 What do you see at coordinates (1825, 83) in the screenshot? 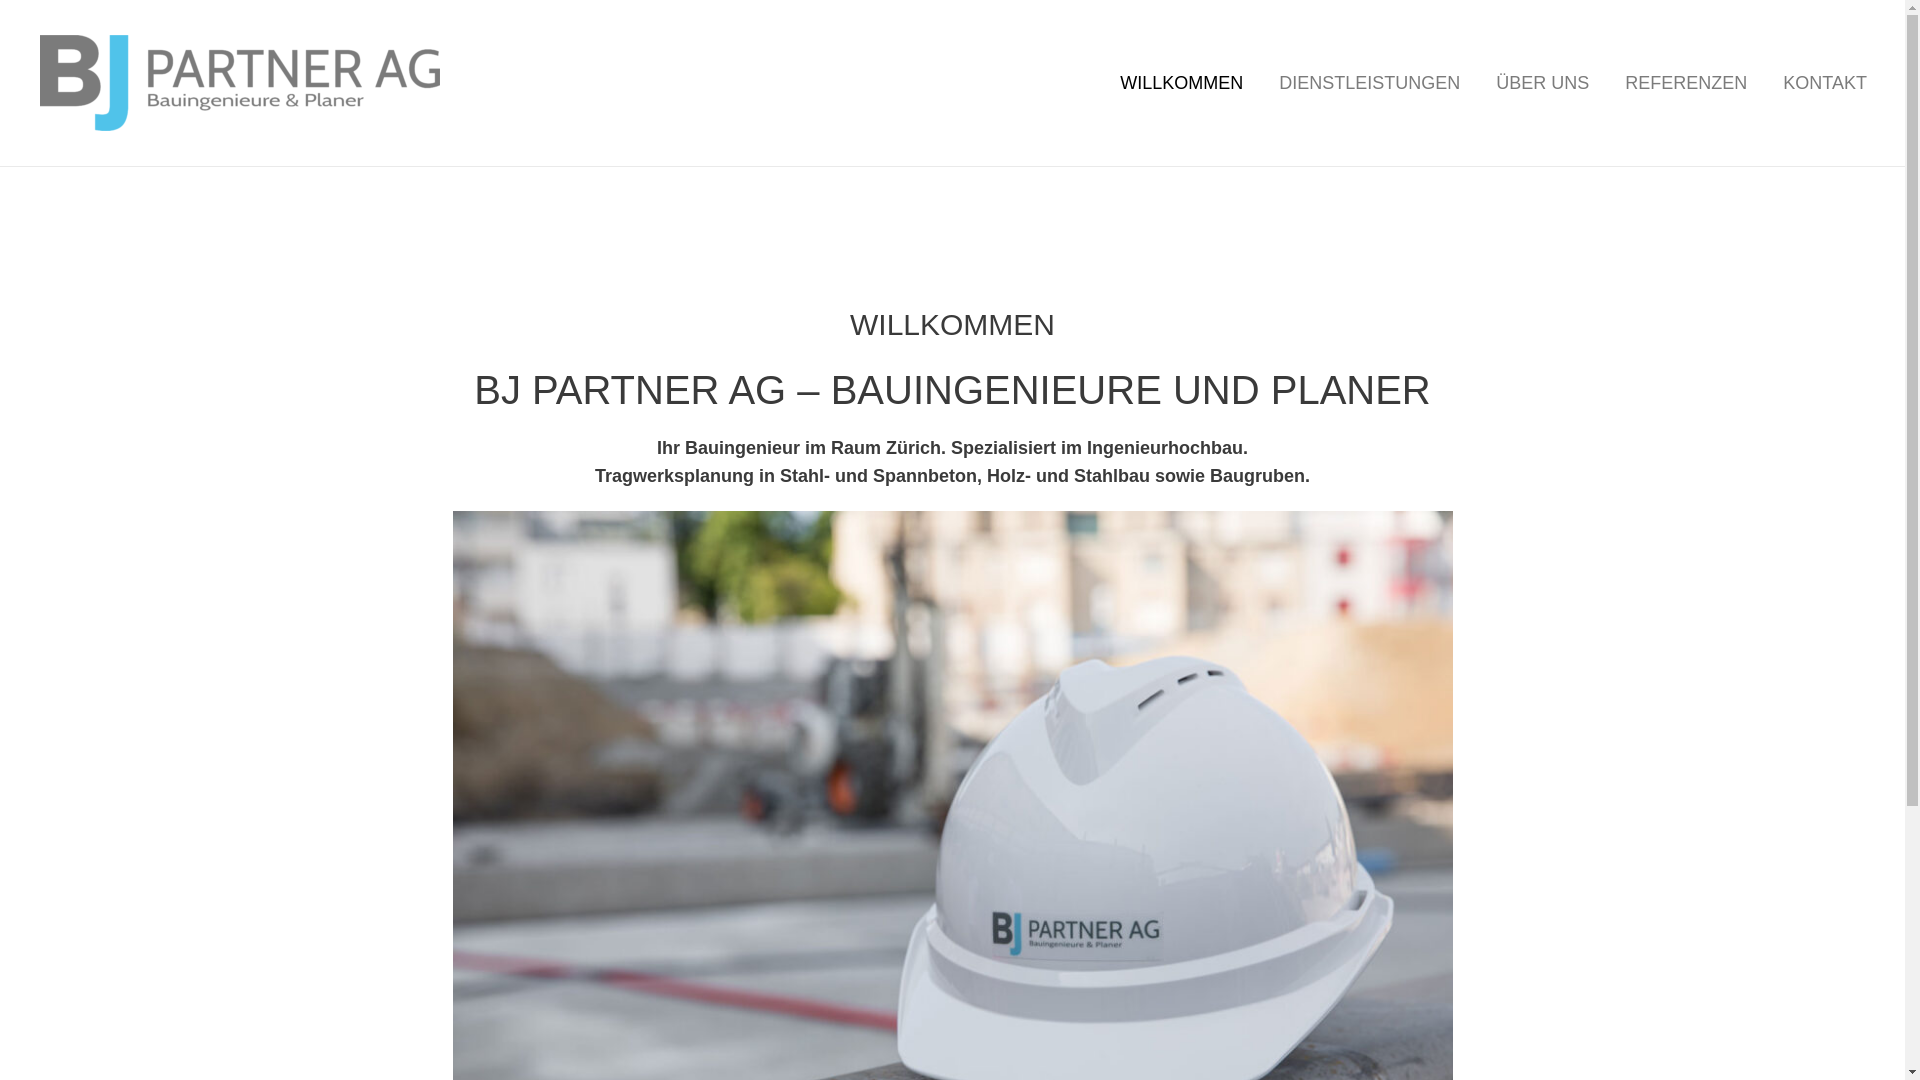
I see `KONTAKT` at bounding box center [1825, 83].